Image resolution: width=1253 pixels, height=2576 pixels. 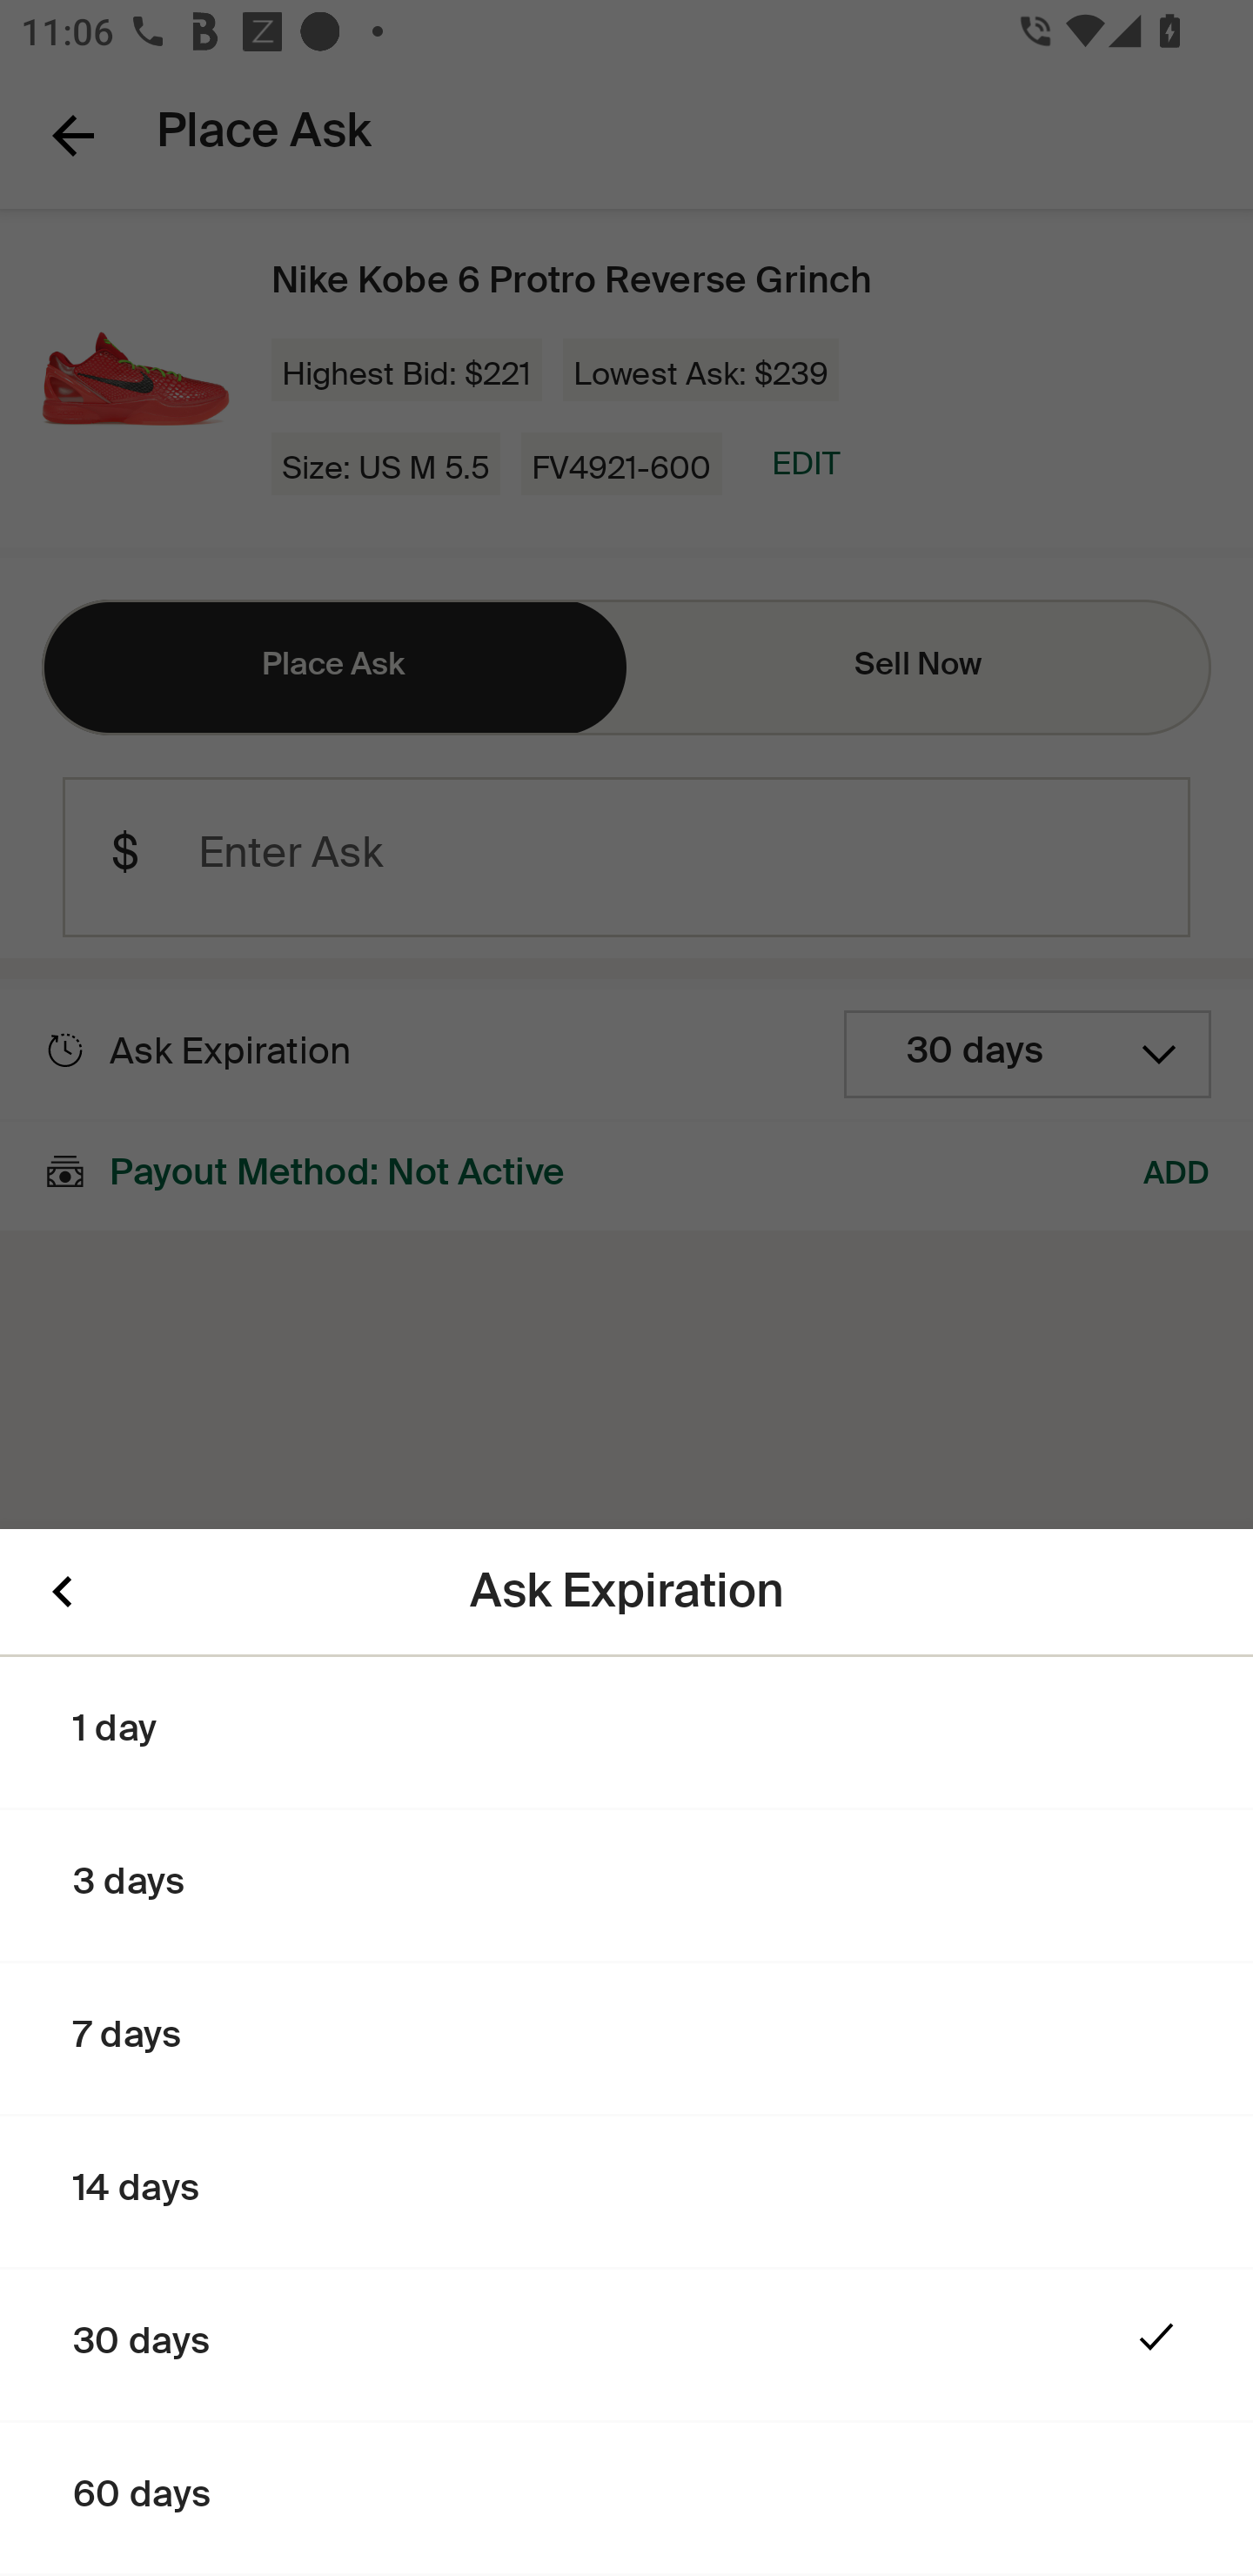 I want to click on 60 days, so click(x=626, y=2499).